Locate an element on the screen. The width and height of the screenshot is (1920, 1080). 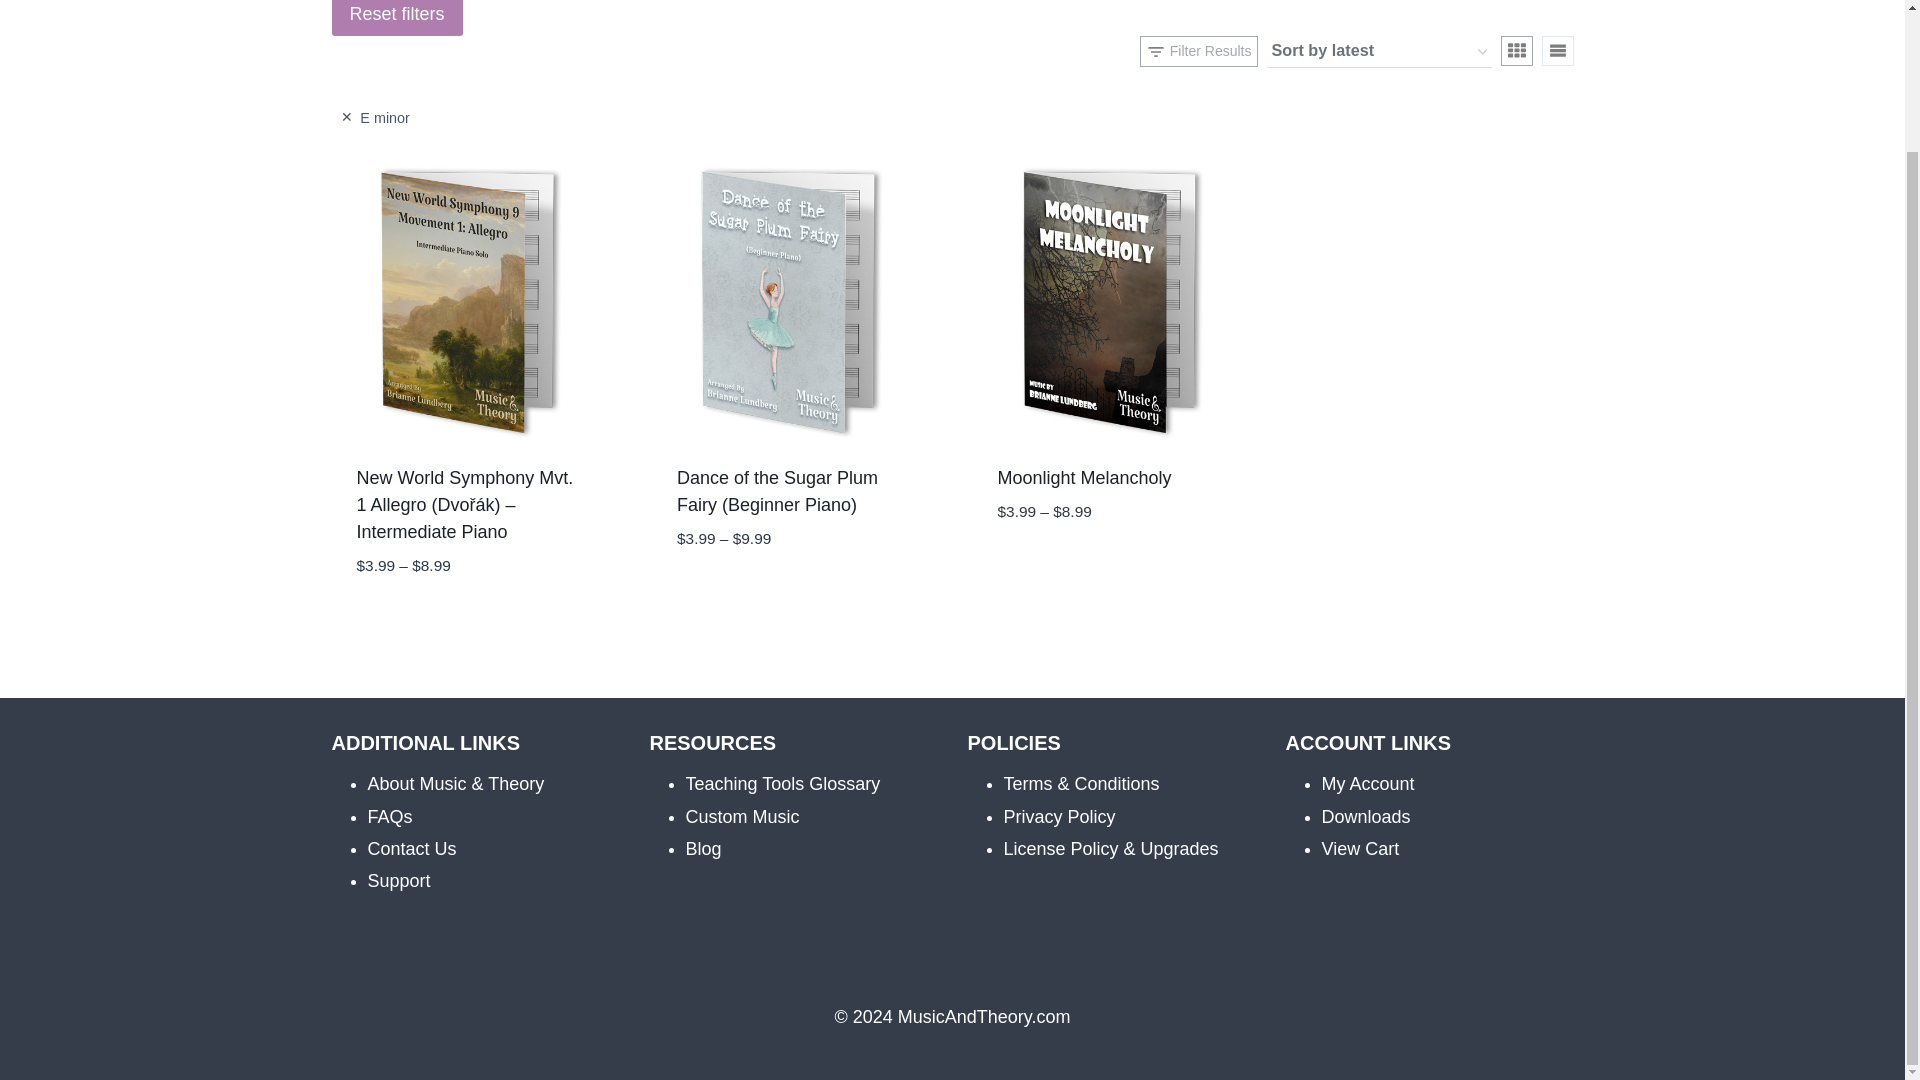
Reset filters is located at coordinates (397, 18).